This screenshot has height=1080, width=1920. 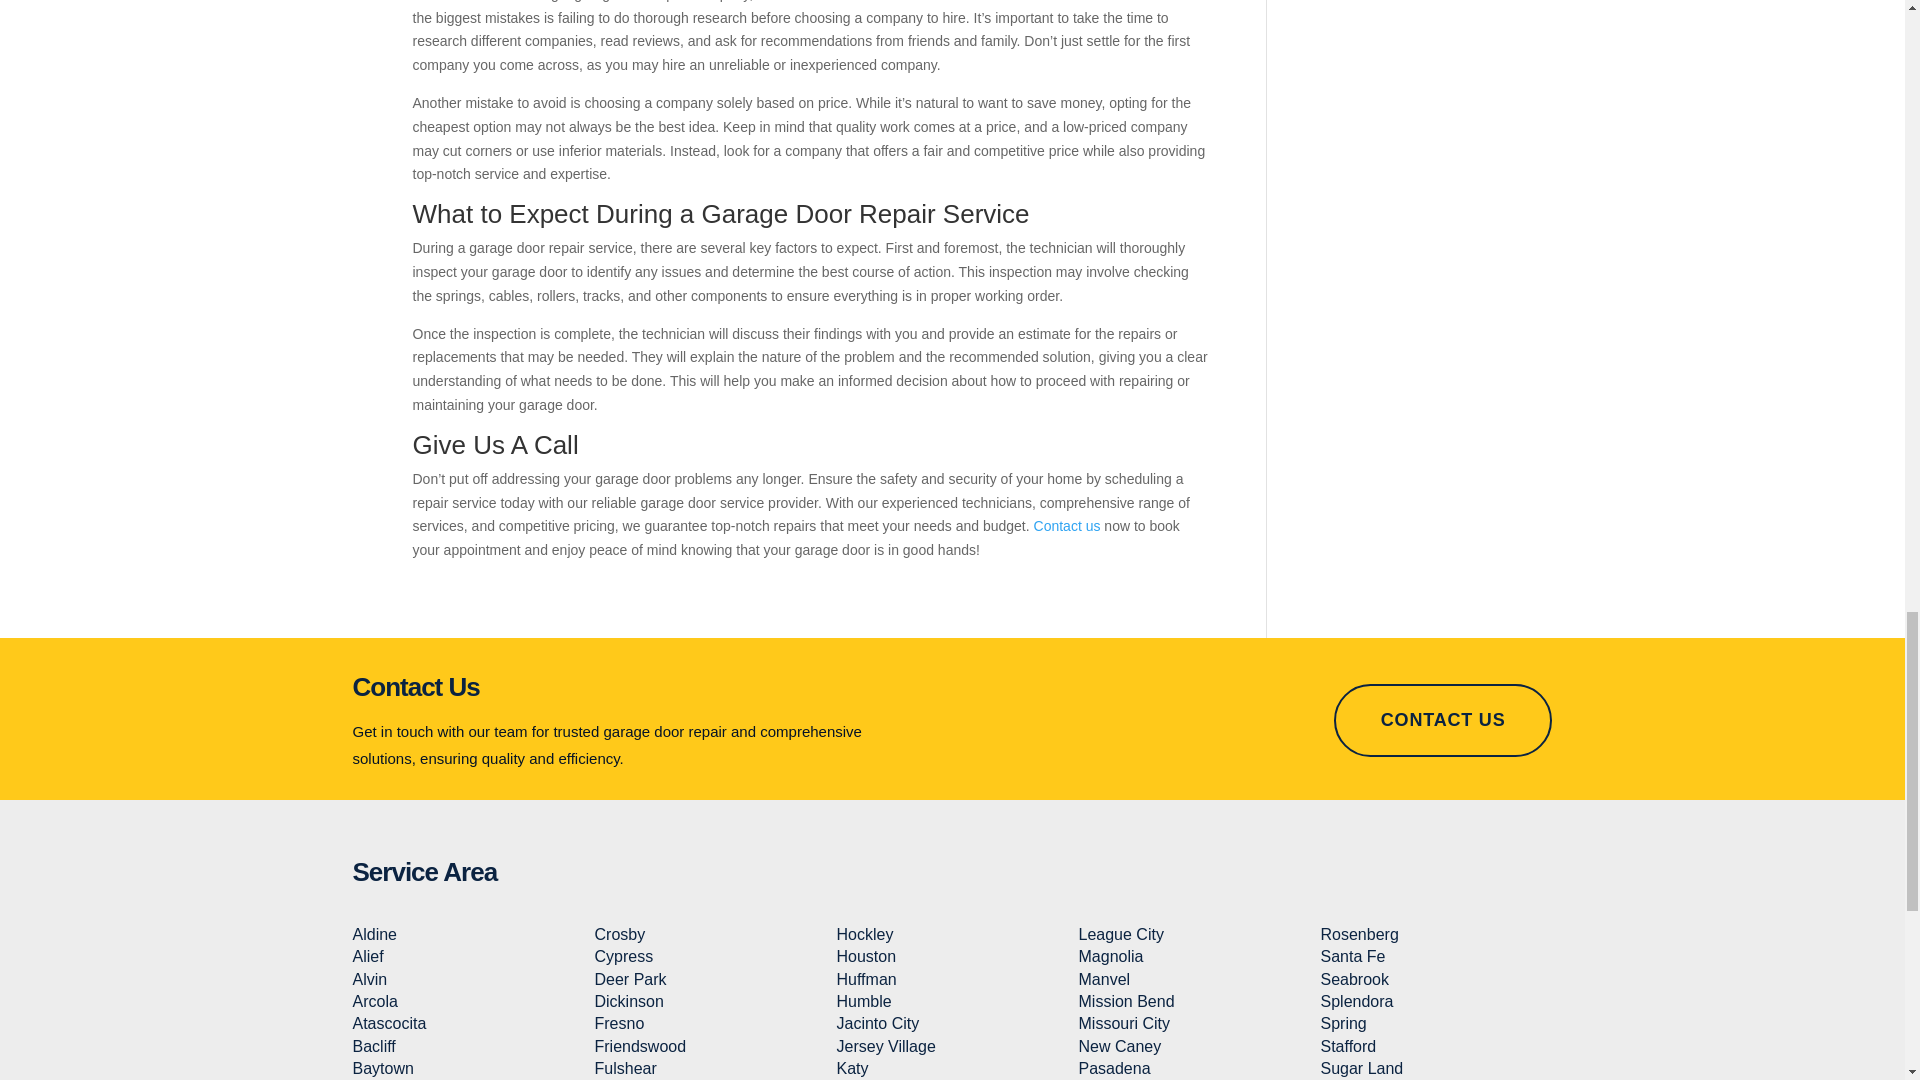 What do you see at coordinates (382, 1068) in the screenshot?
I see `Baytown` at bounding box center [382, 1068].